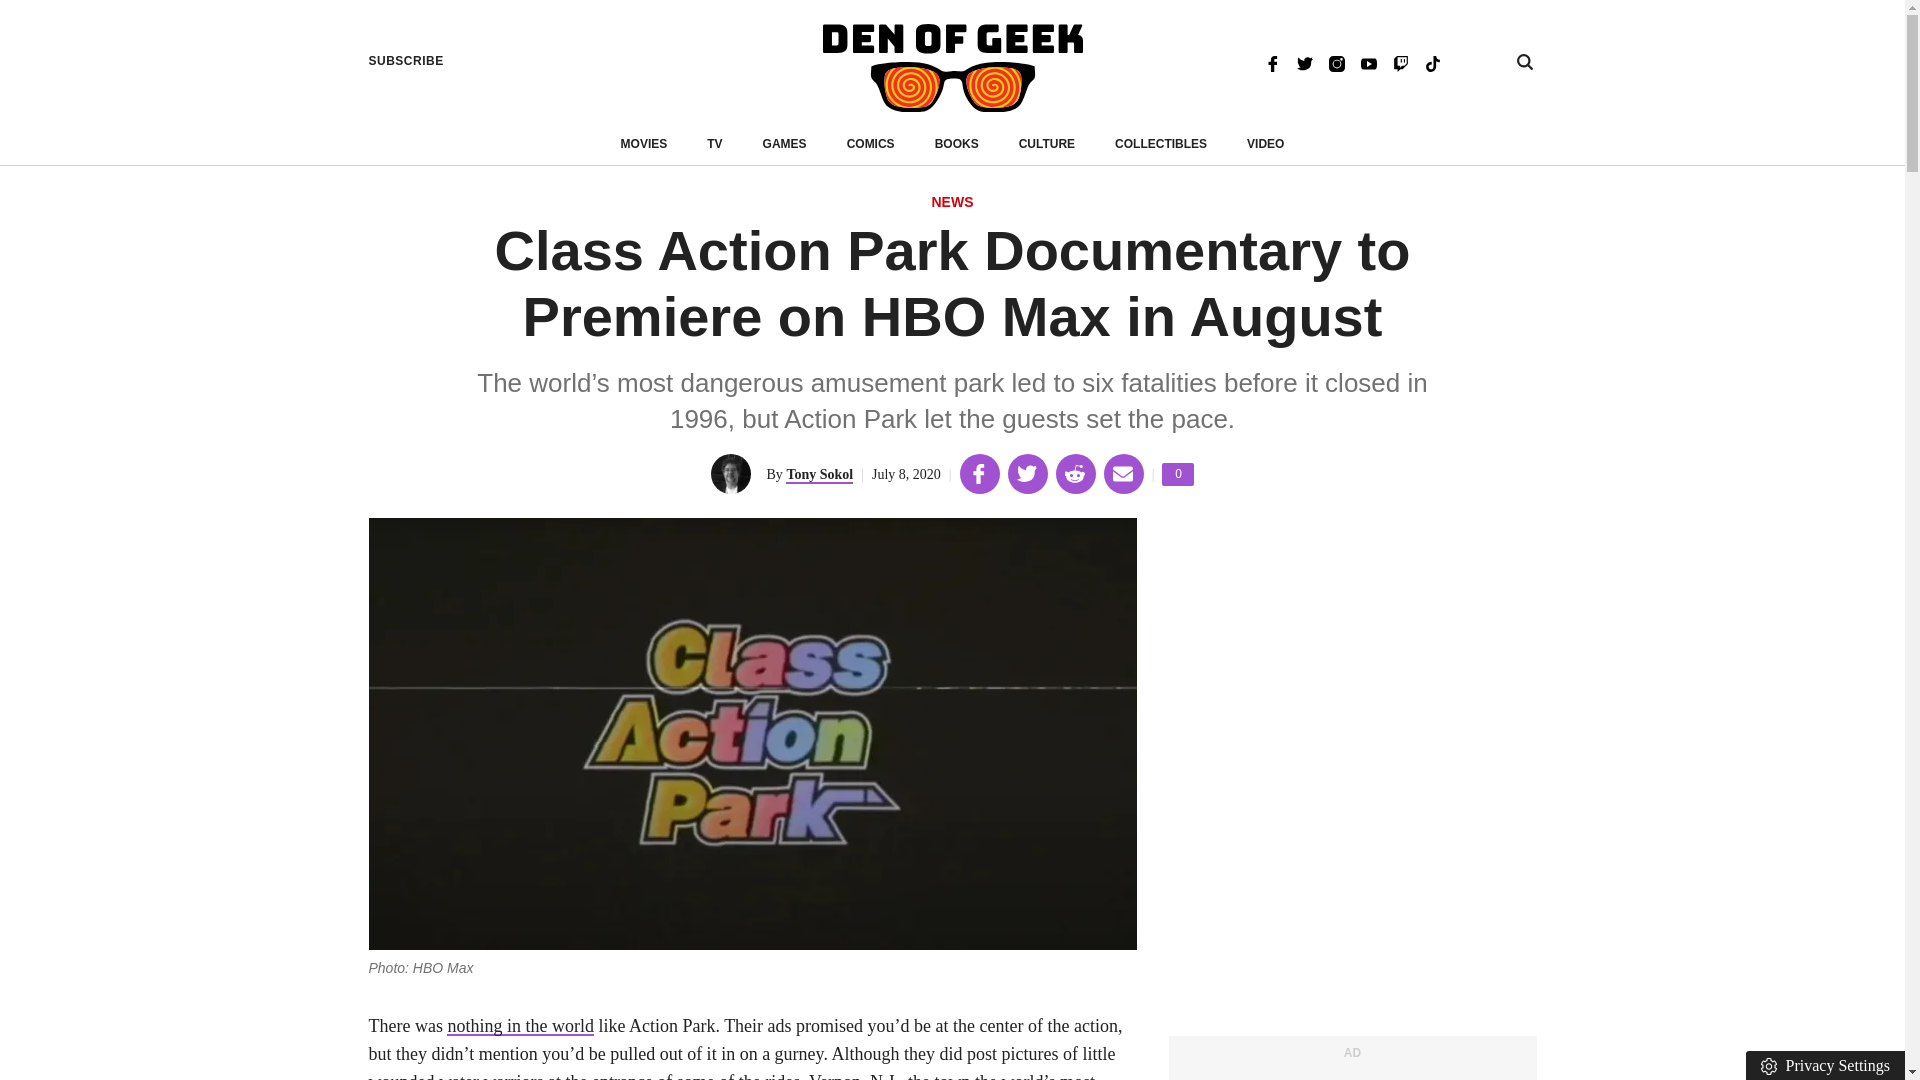 The height and width of the screenshot is (1080, 1920). What do you see at coordinates (1336, 62) in the screenshot?
I see `Instagram` at bounding box center [1336, 62].